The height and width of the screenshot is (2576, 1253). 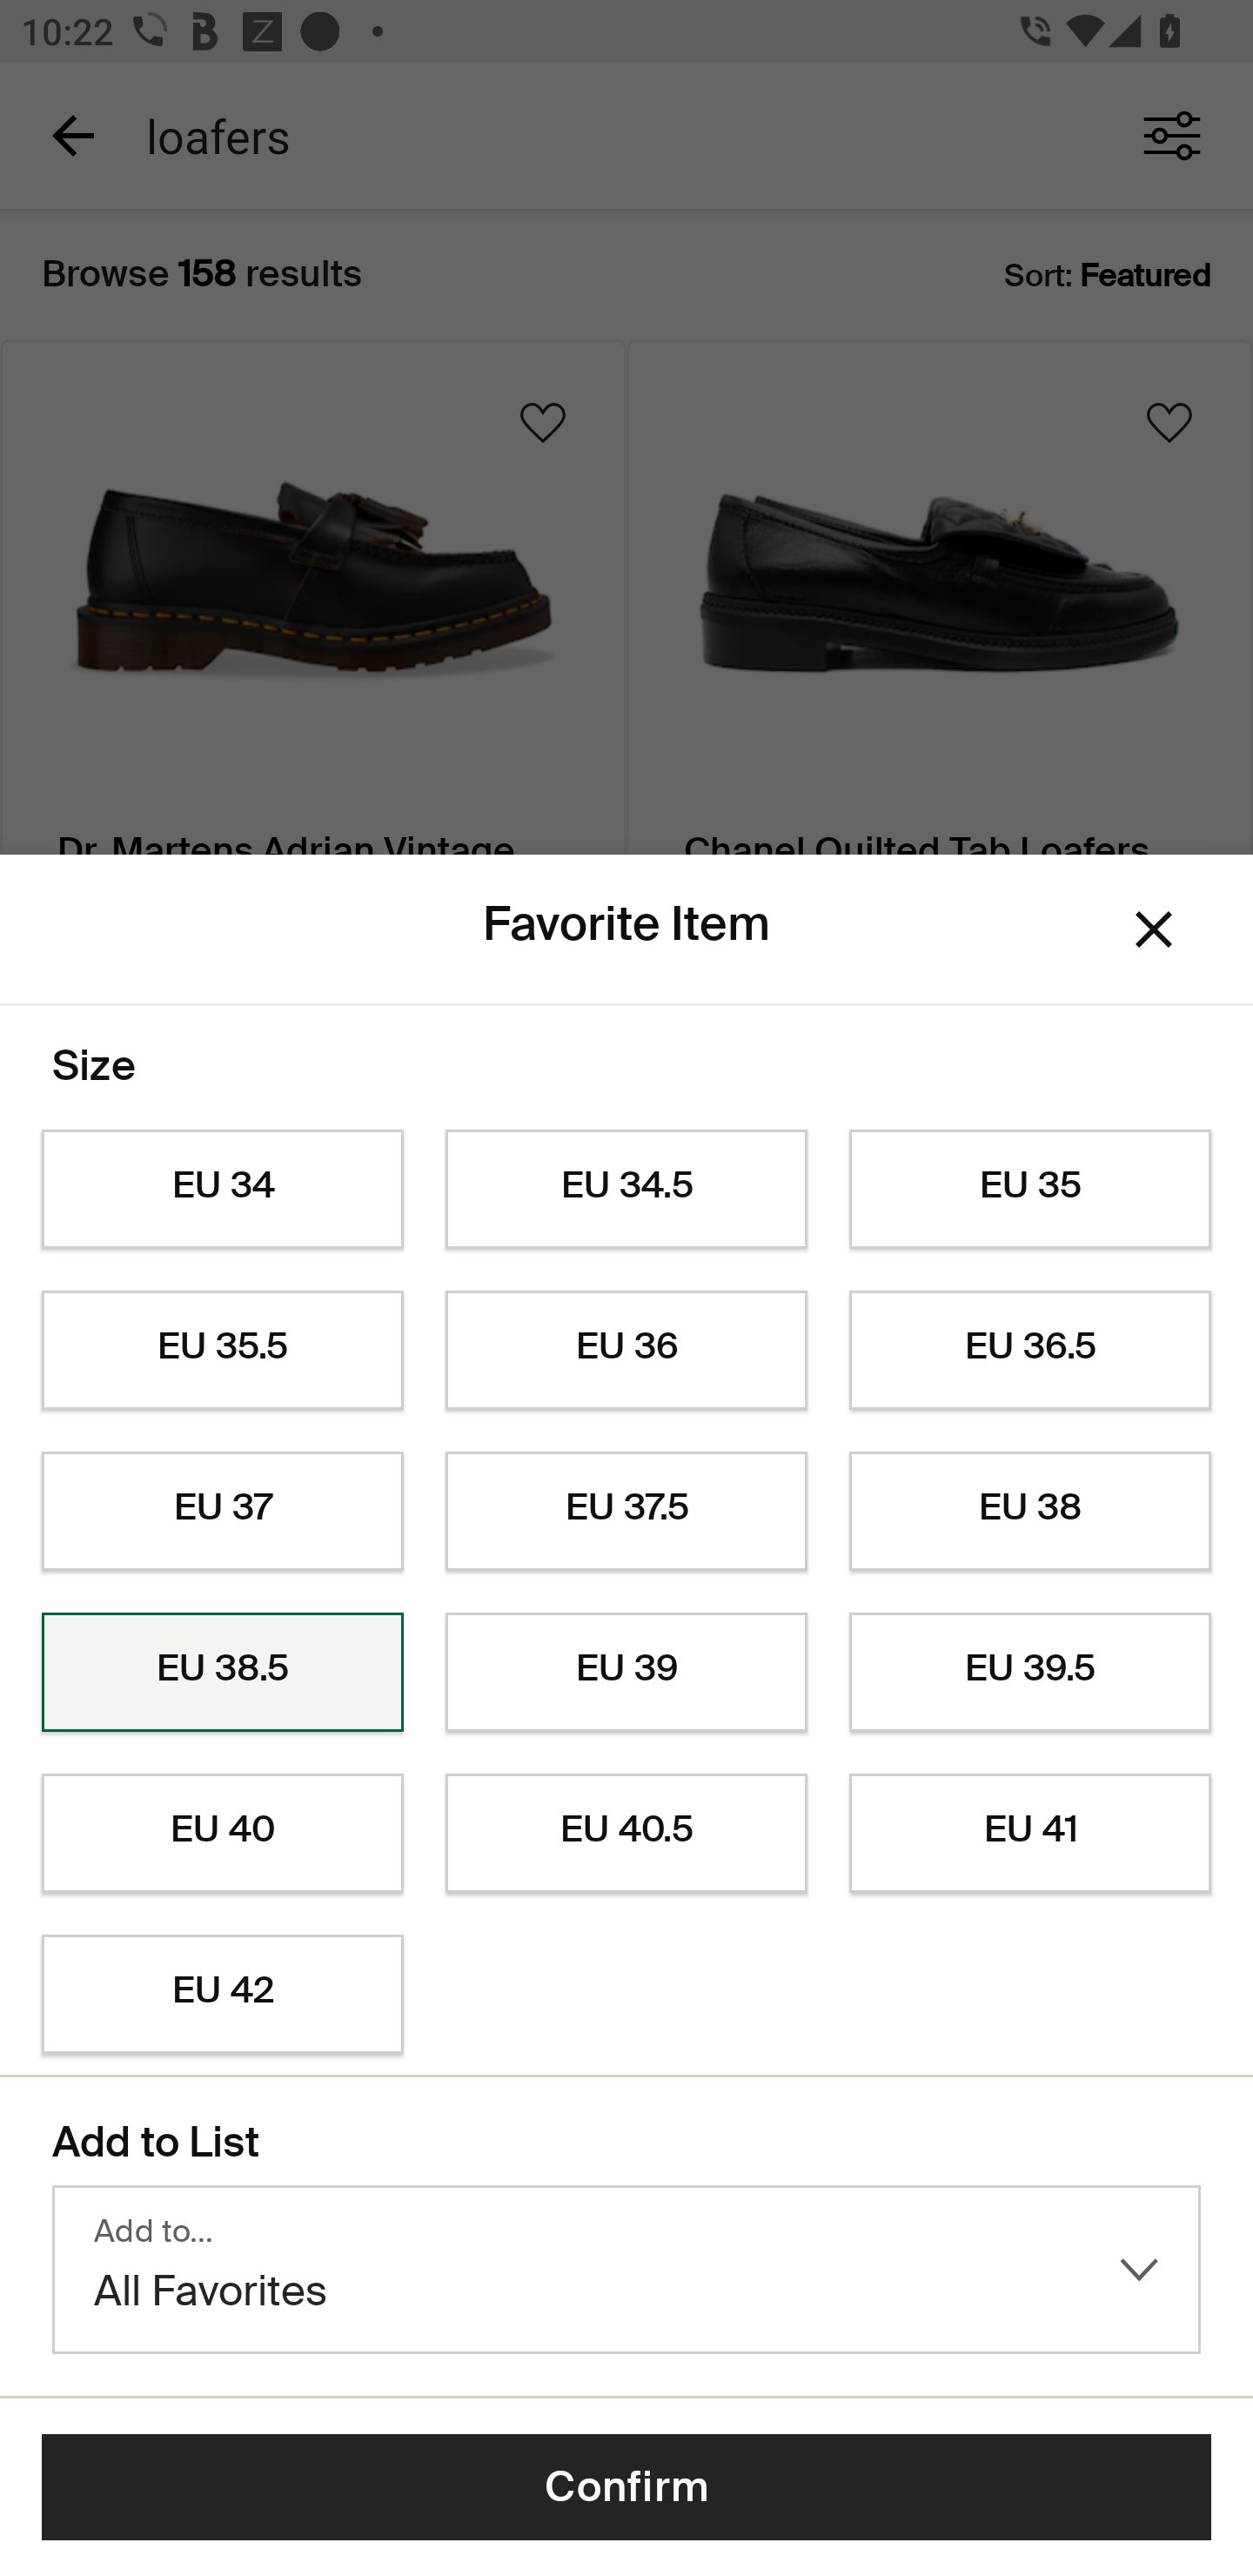 What do you see at coordinates (1030, 1351) in the screenshot?
I see `EU 36.5` at bounding box center [1030, 1351].